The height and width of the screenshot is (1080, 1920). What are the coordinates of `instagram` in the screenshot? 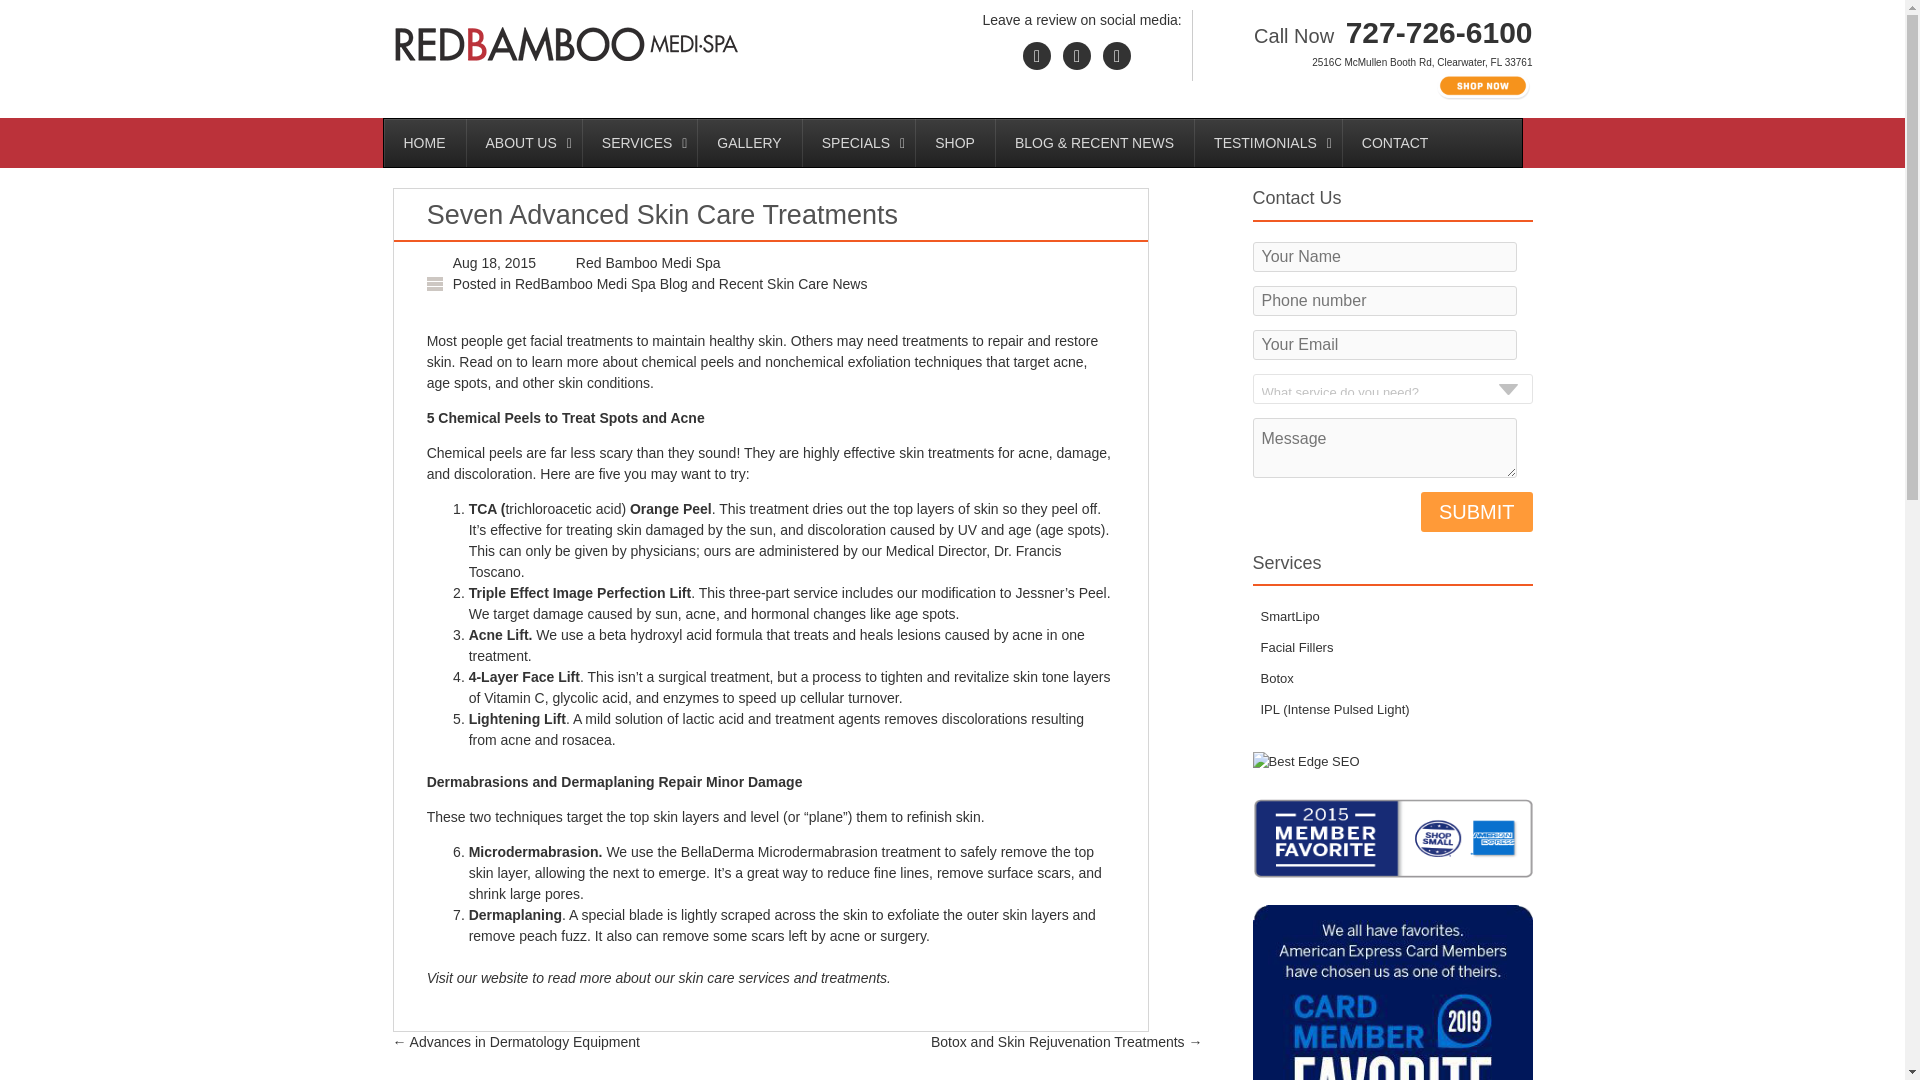 It's located at (1117, 55).